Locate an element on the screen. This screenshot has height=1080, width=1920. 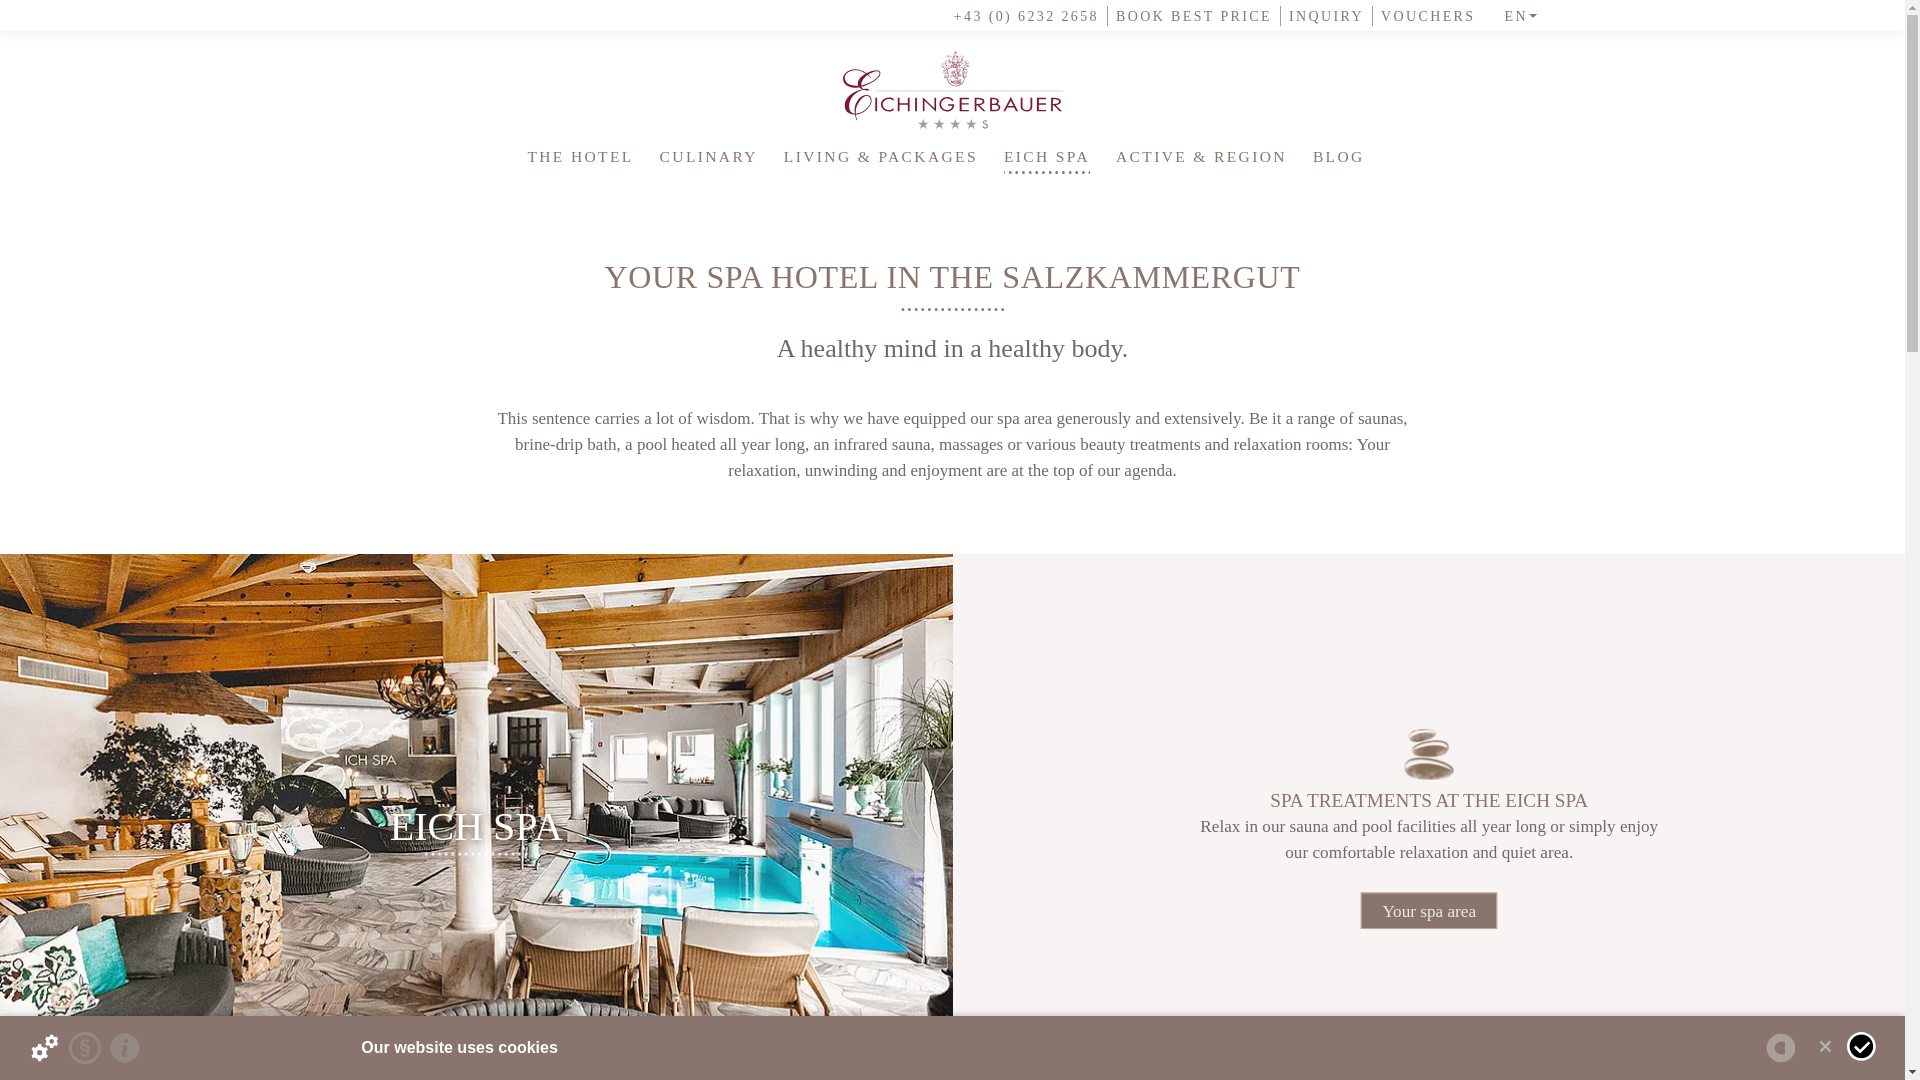
EN is located at coordinates (1514, 16).